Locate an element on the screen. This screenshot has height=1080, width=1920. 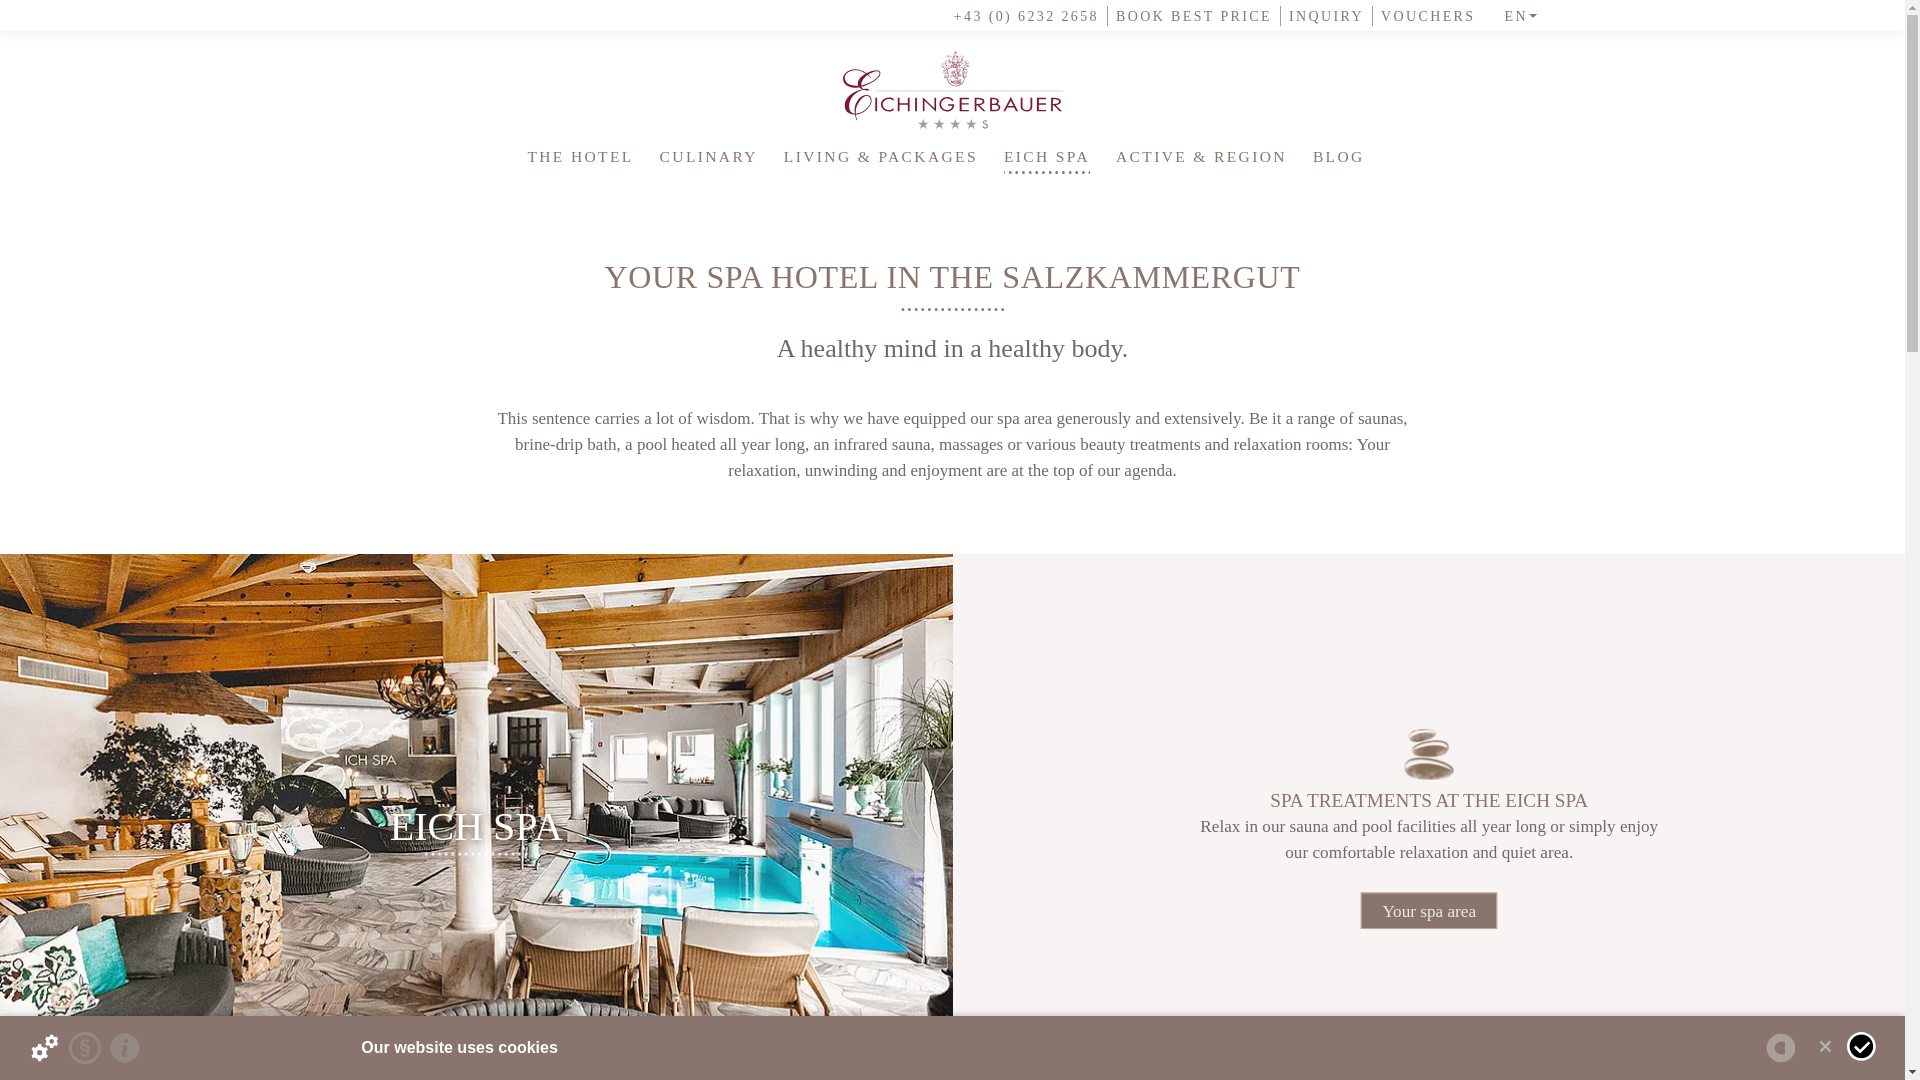
EN is located at coordinates (1514, 16).